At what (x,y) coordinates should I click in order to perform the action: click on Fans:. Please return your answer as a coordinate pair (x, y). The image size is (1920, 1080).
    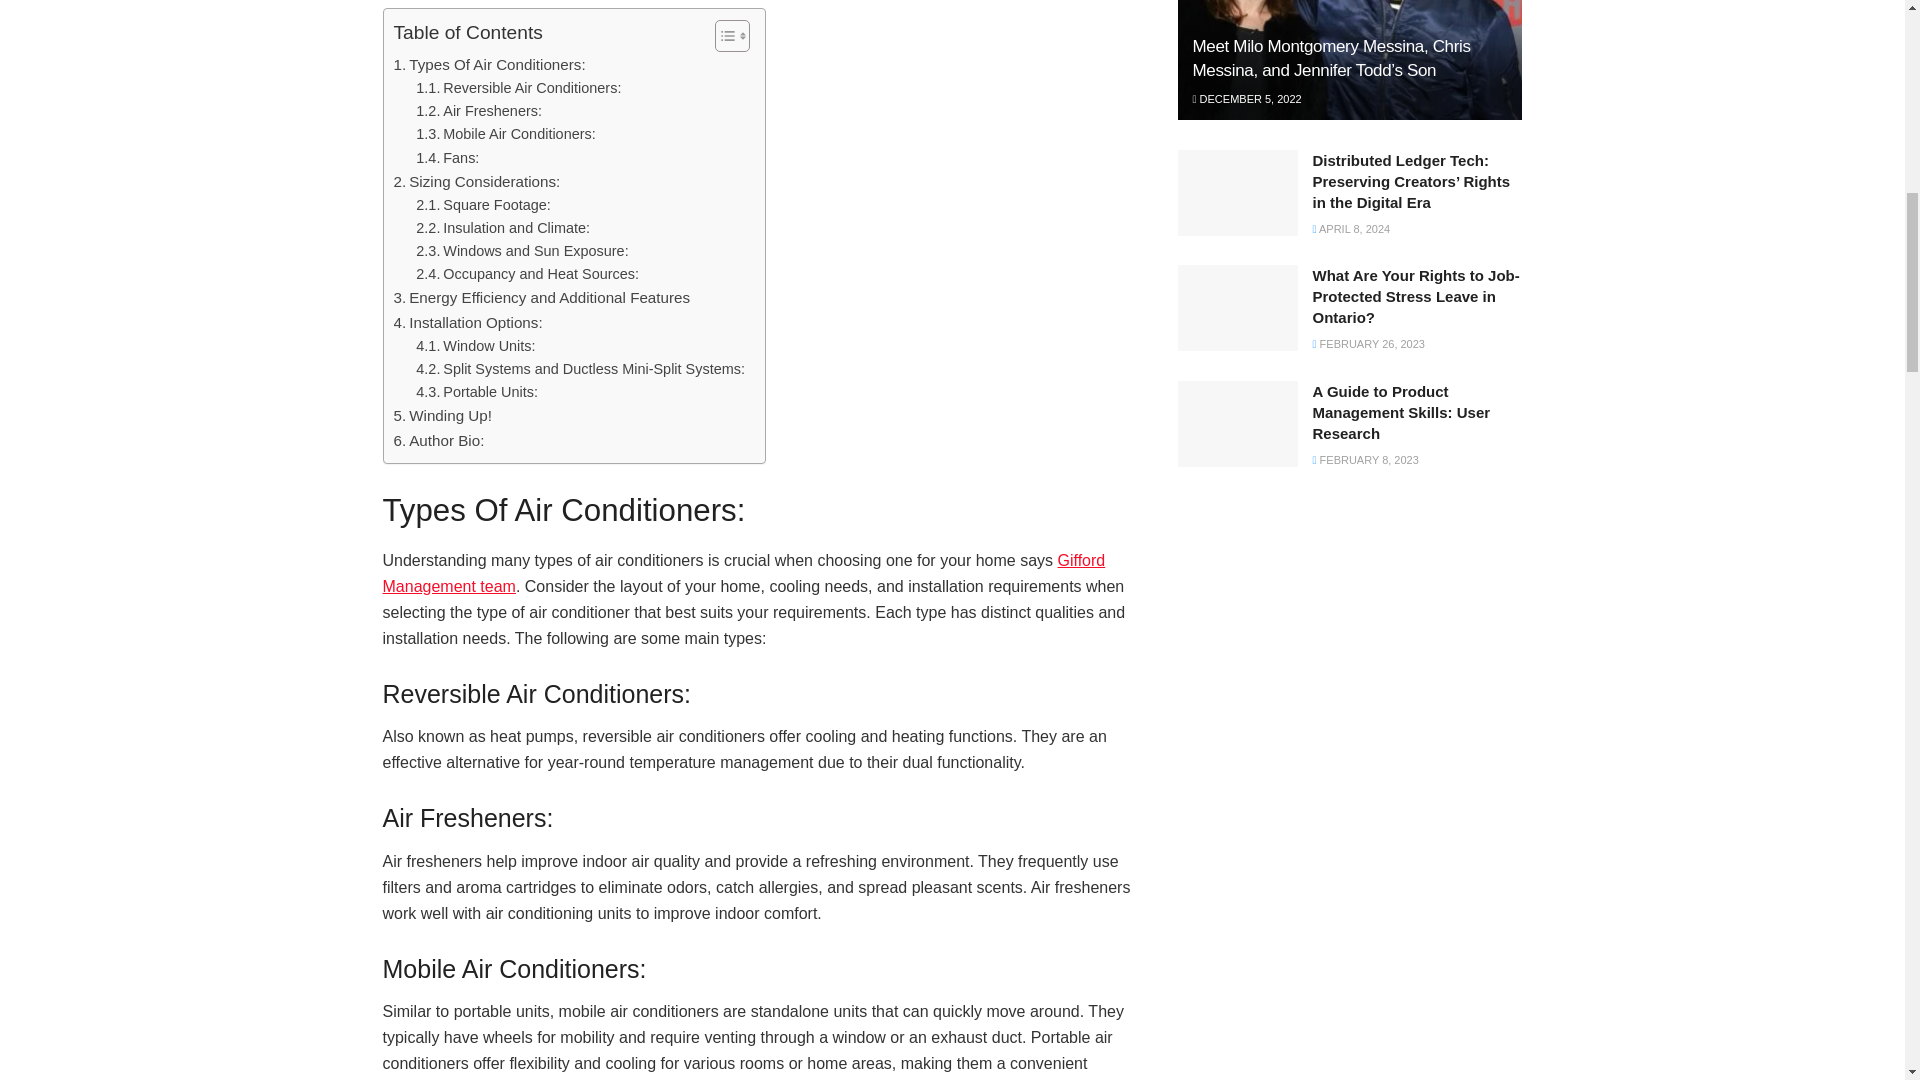
    Looking at the image, I should click on (447, 158).